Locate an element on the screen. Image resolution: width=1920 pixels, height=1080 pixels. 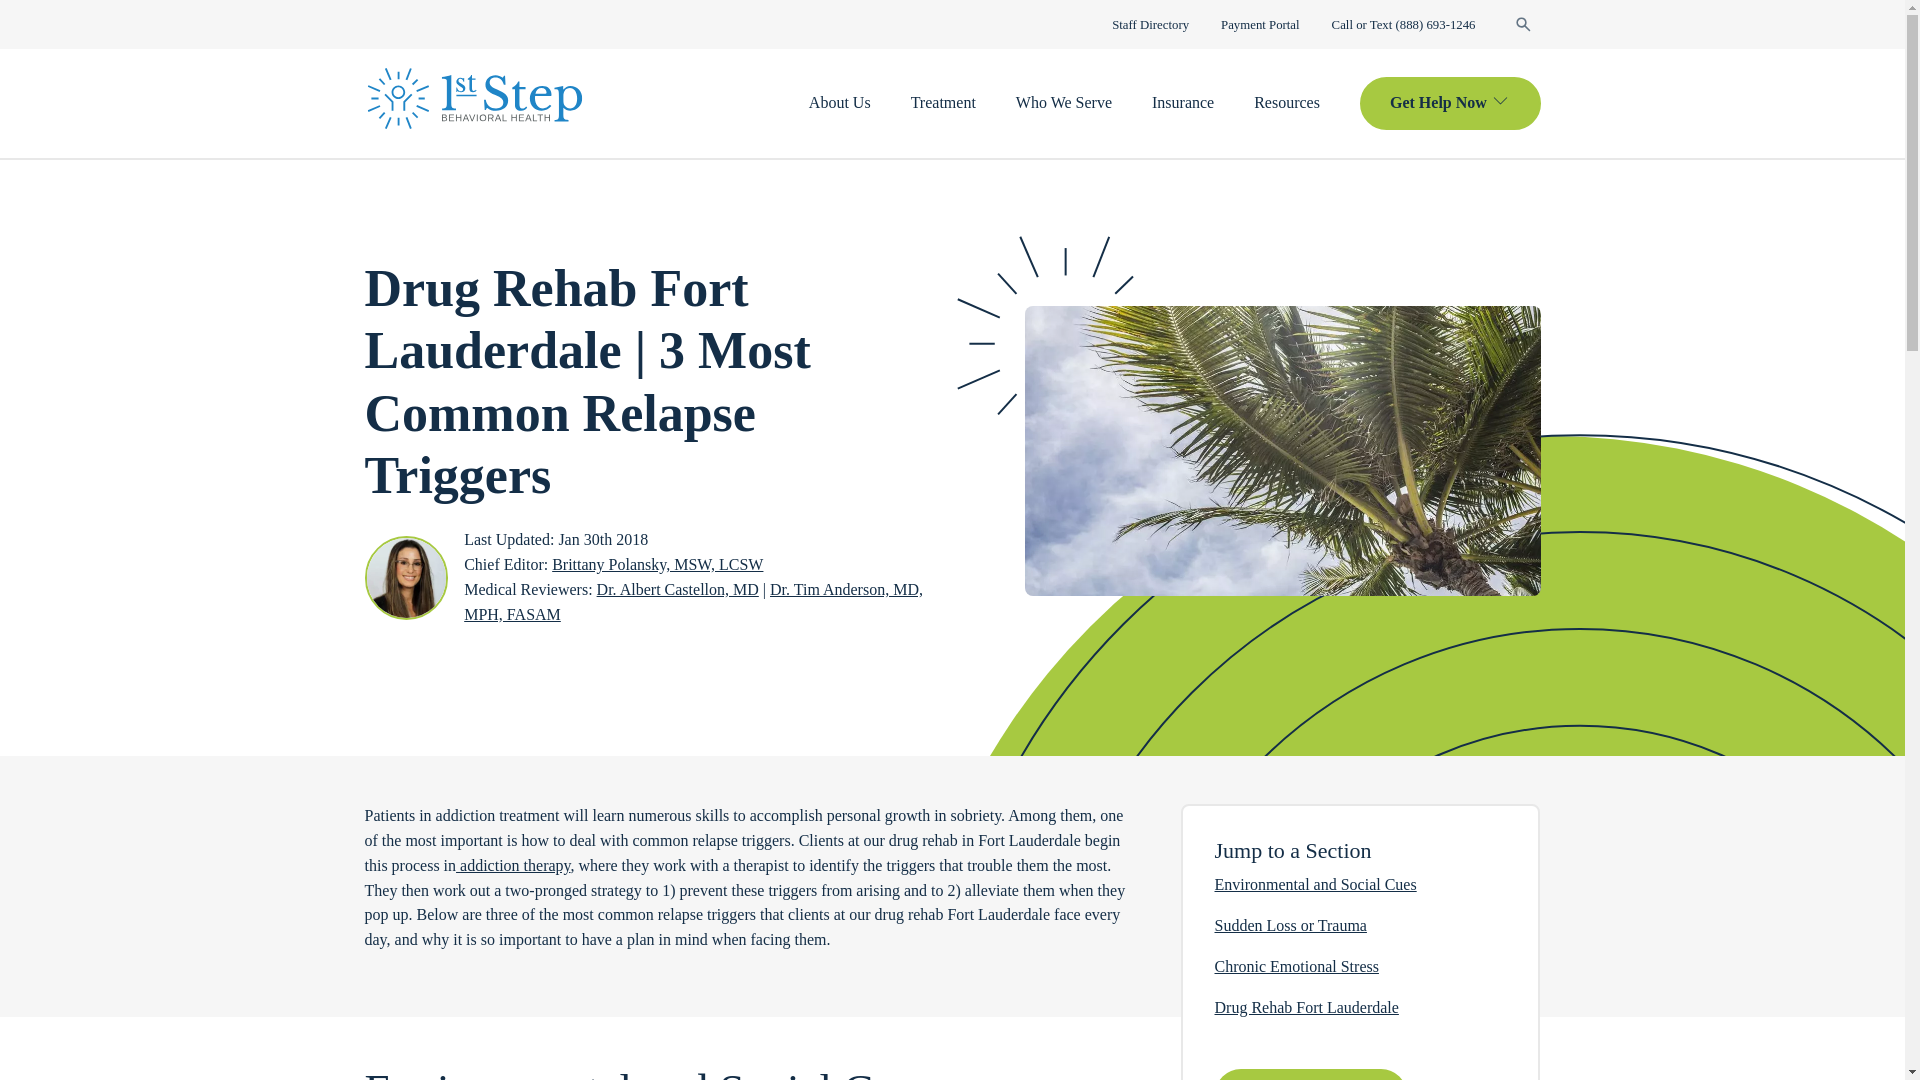
Payment Portal is located at coordinates (1260, 25).